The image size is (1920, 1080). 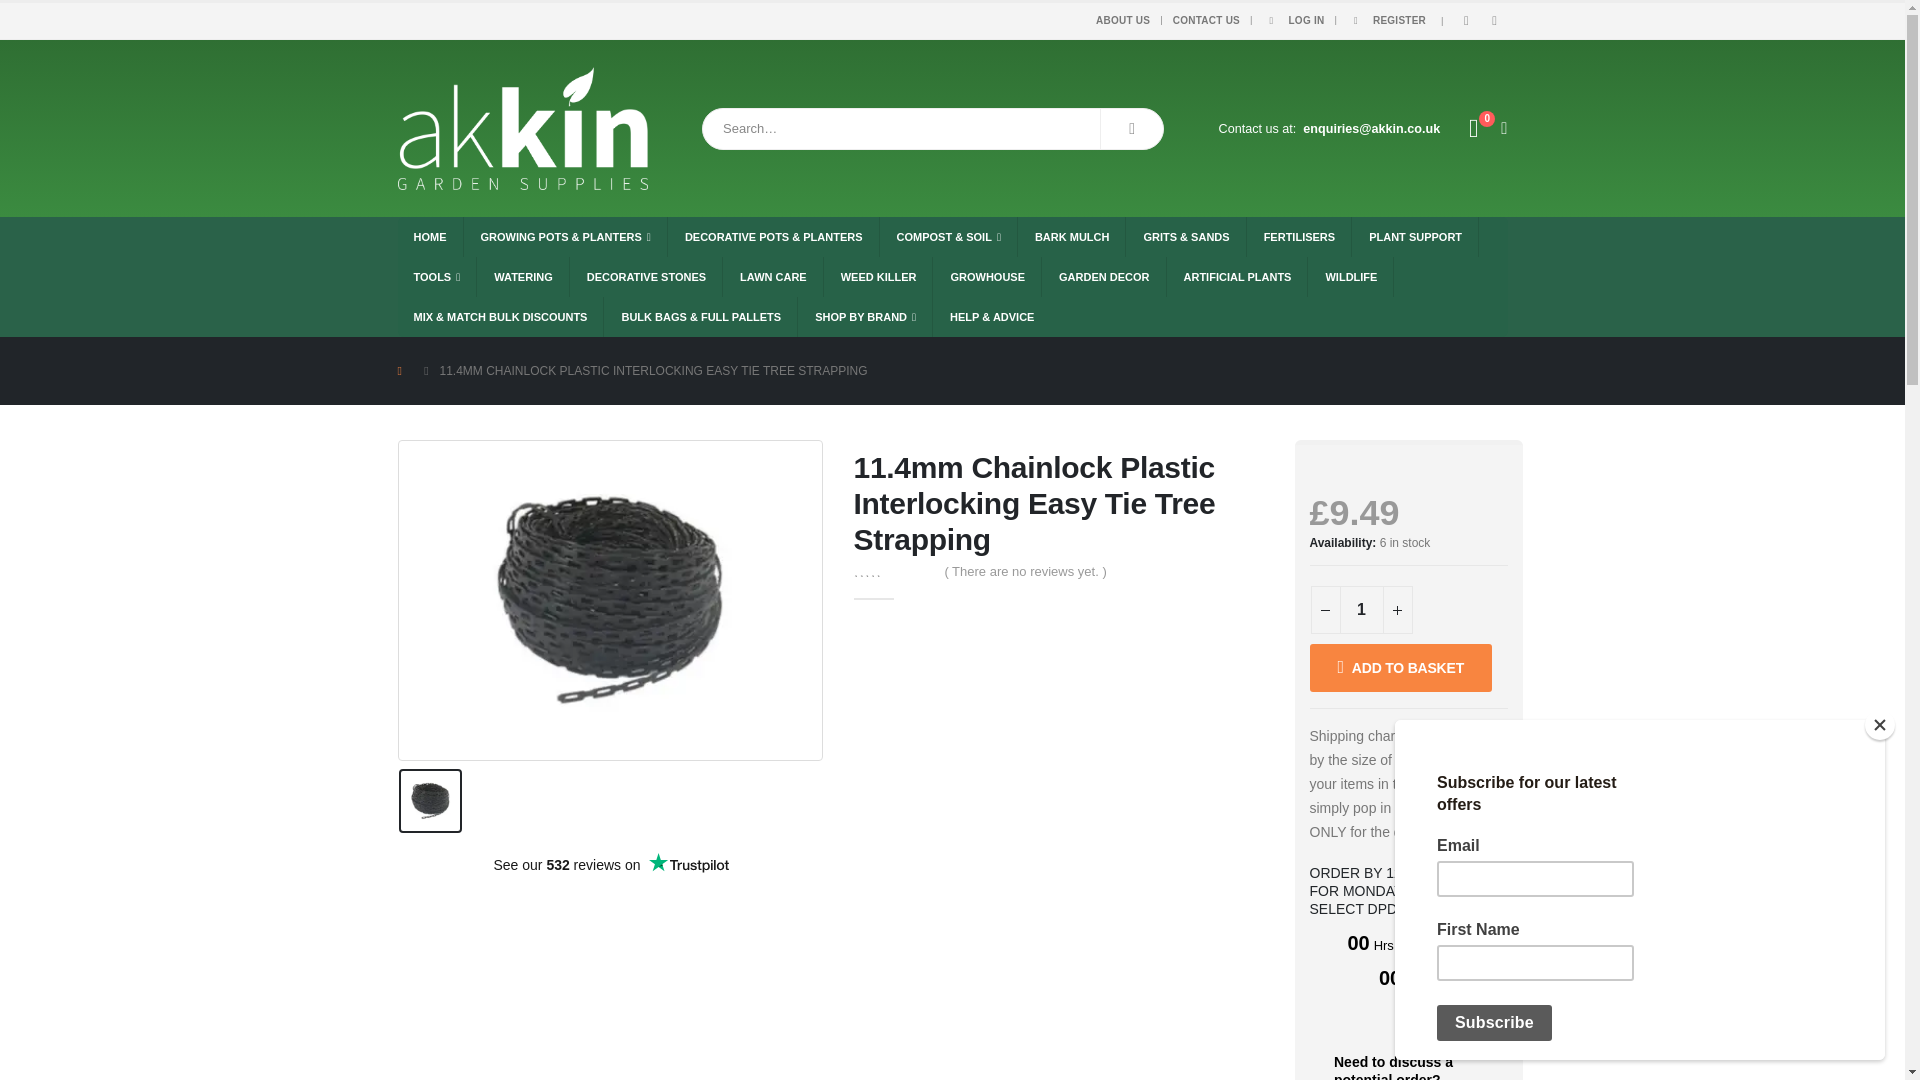 I want to click on image310269365.jpg, so click(x=430, y=801).